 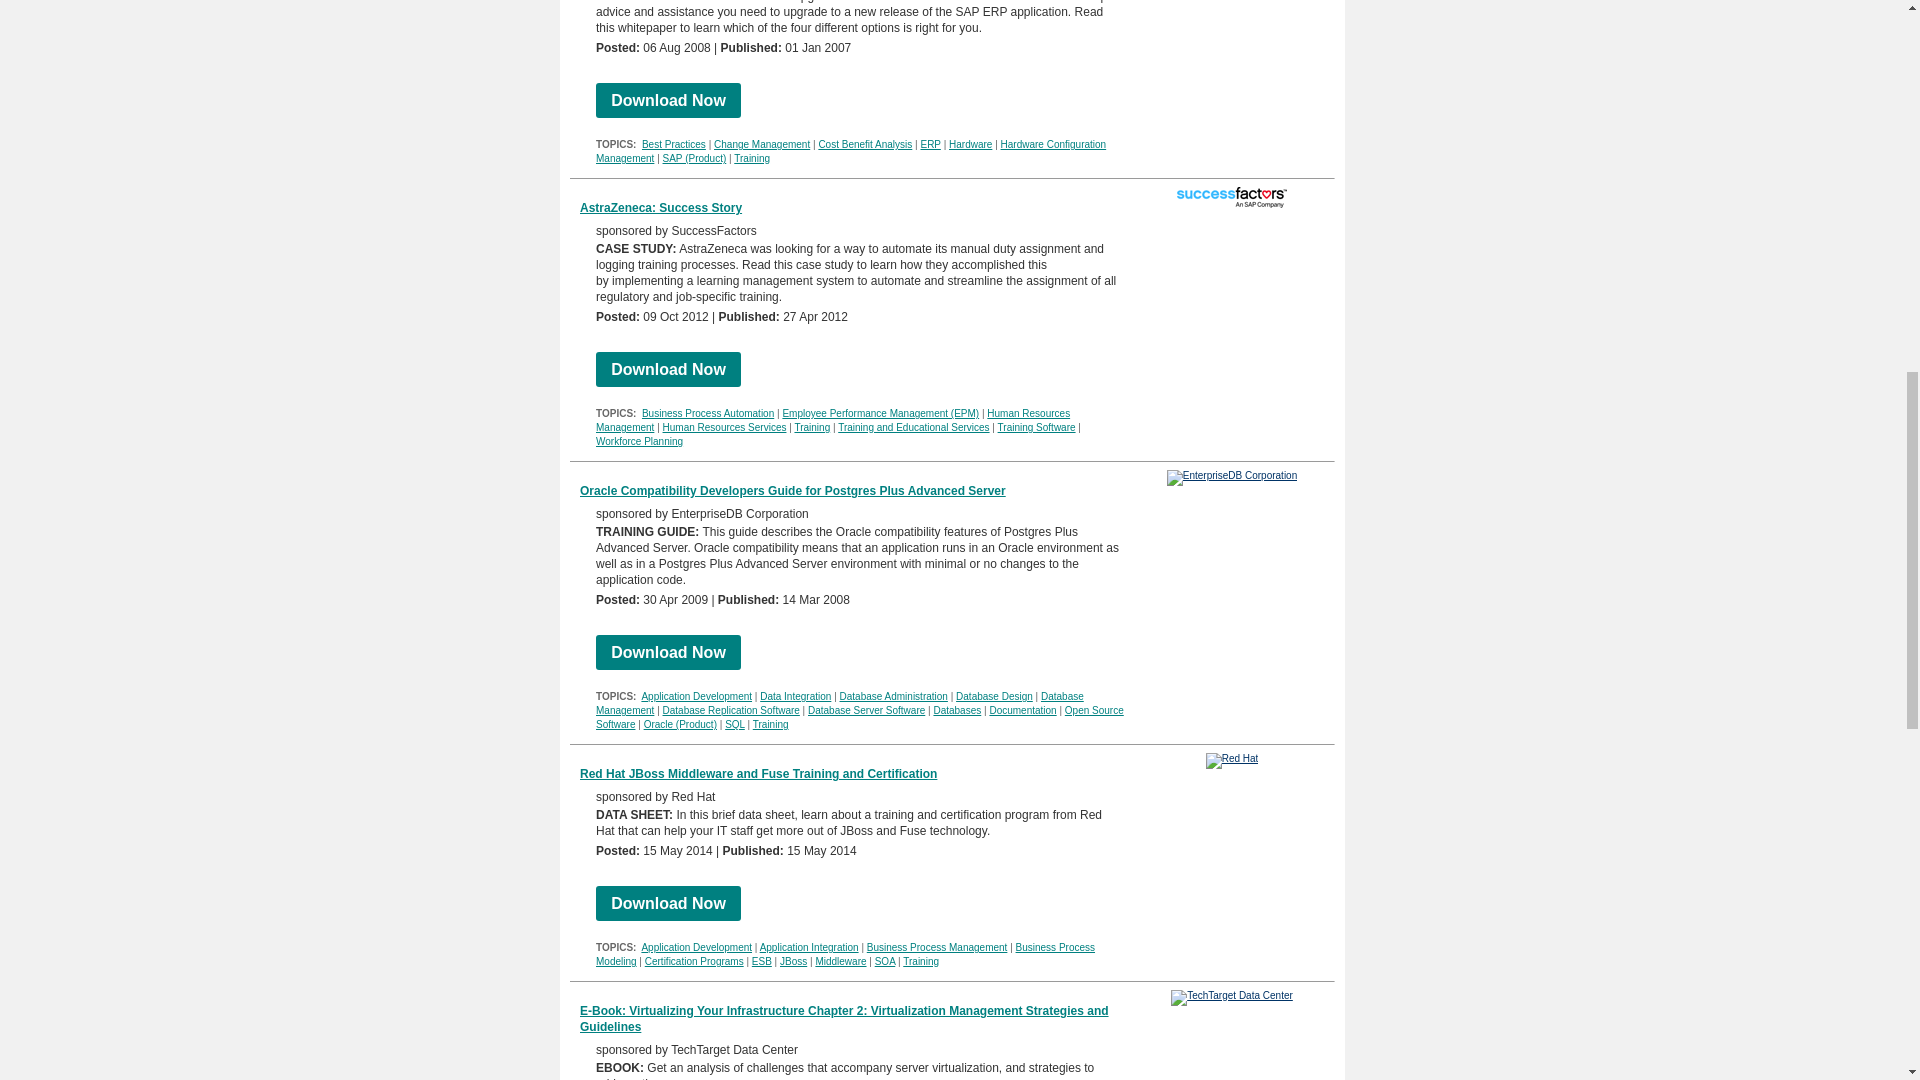 What do you see at coordinates (674, 144) in the screenshot?
I see `Best Practices` at bounding box center [674, 144].